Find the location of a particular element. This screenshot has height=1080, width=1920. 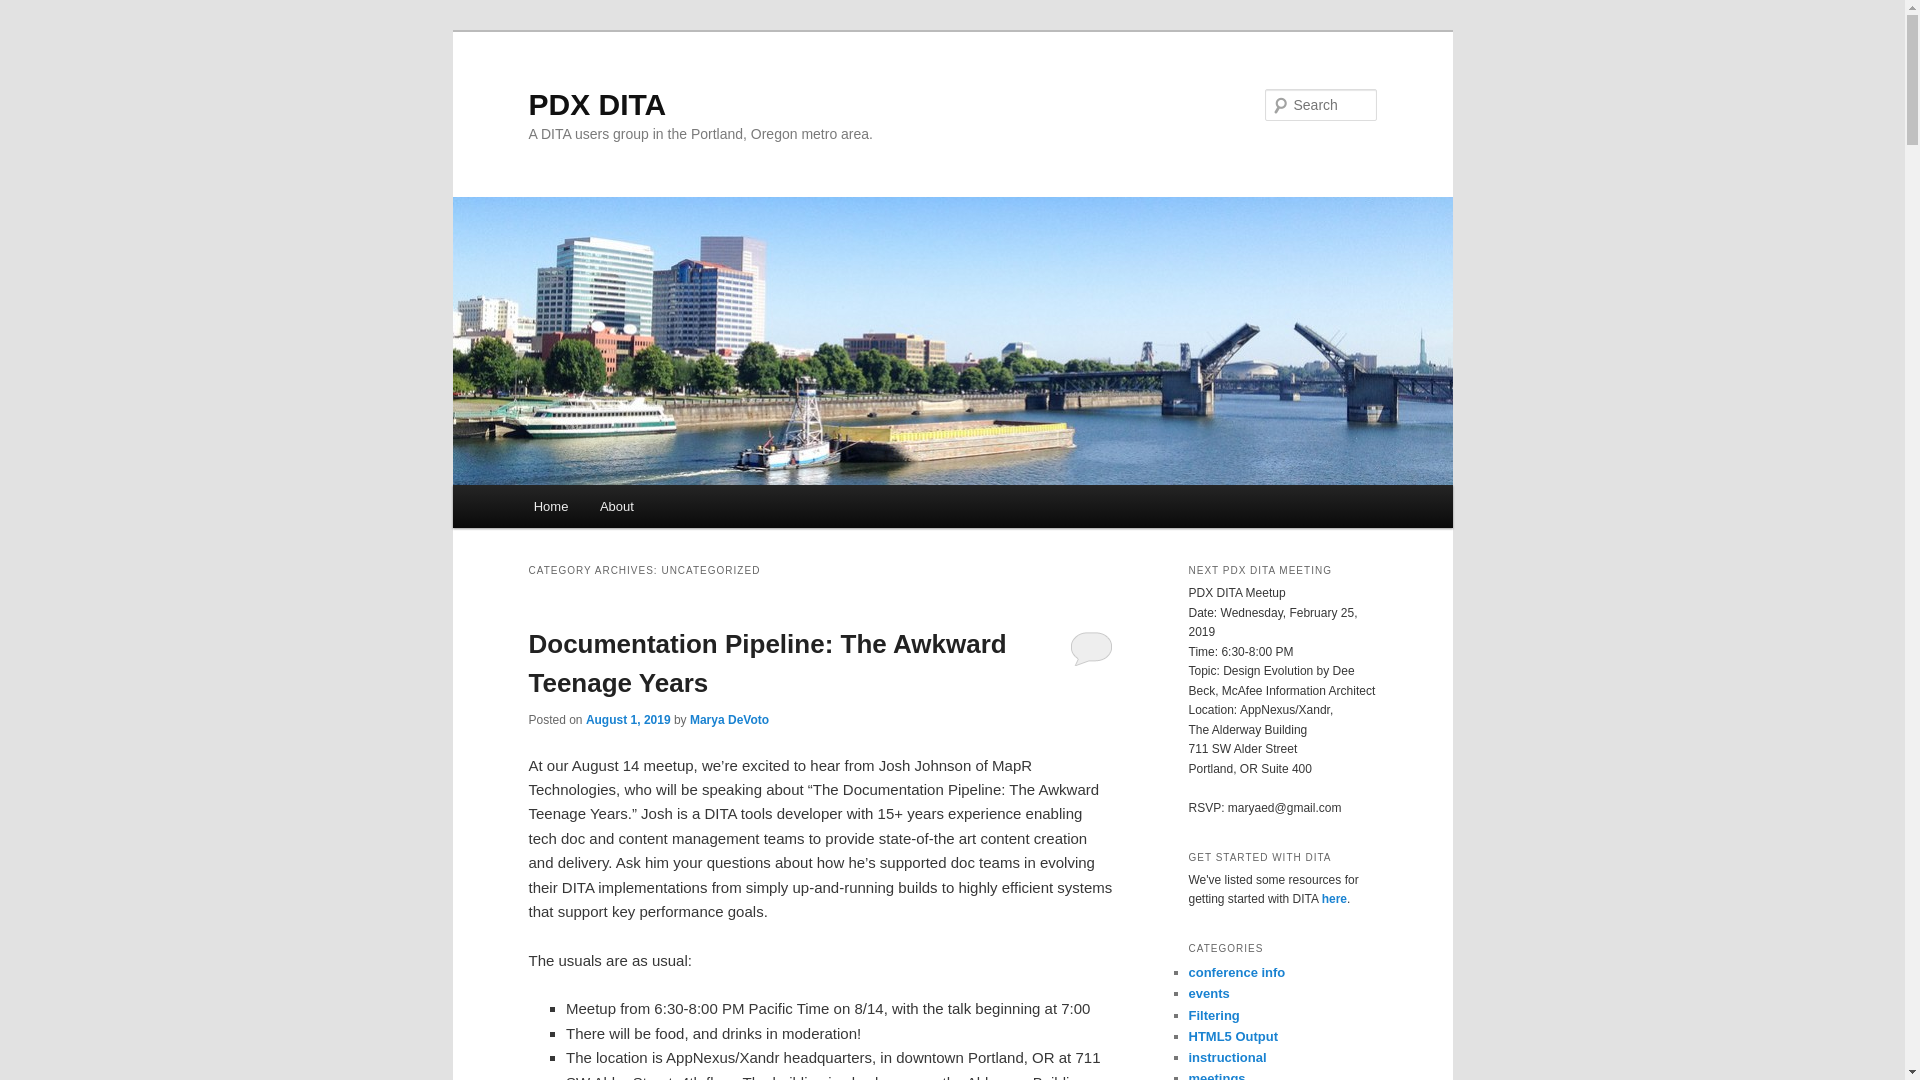

Home is located at coordinates (550, 506).